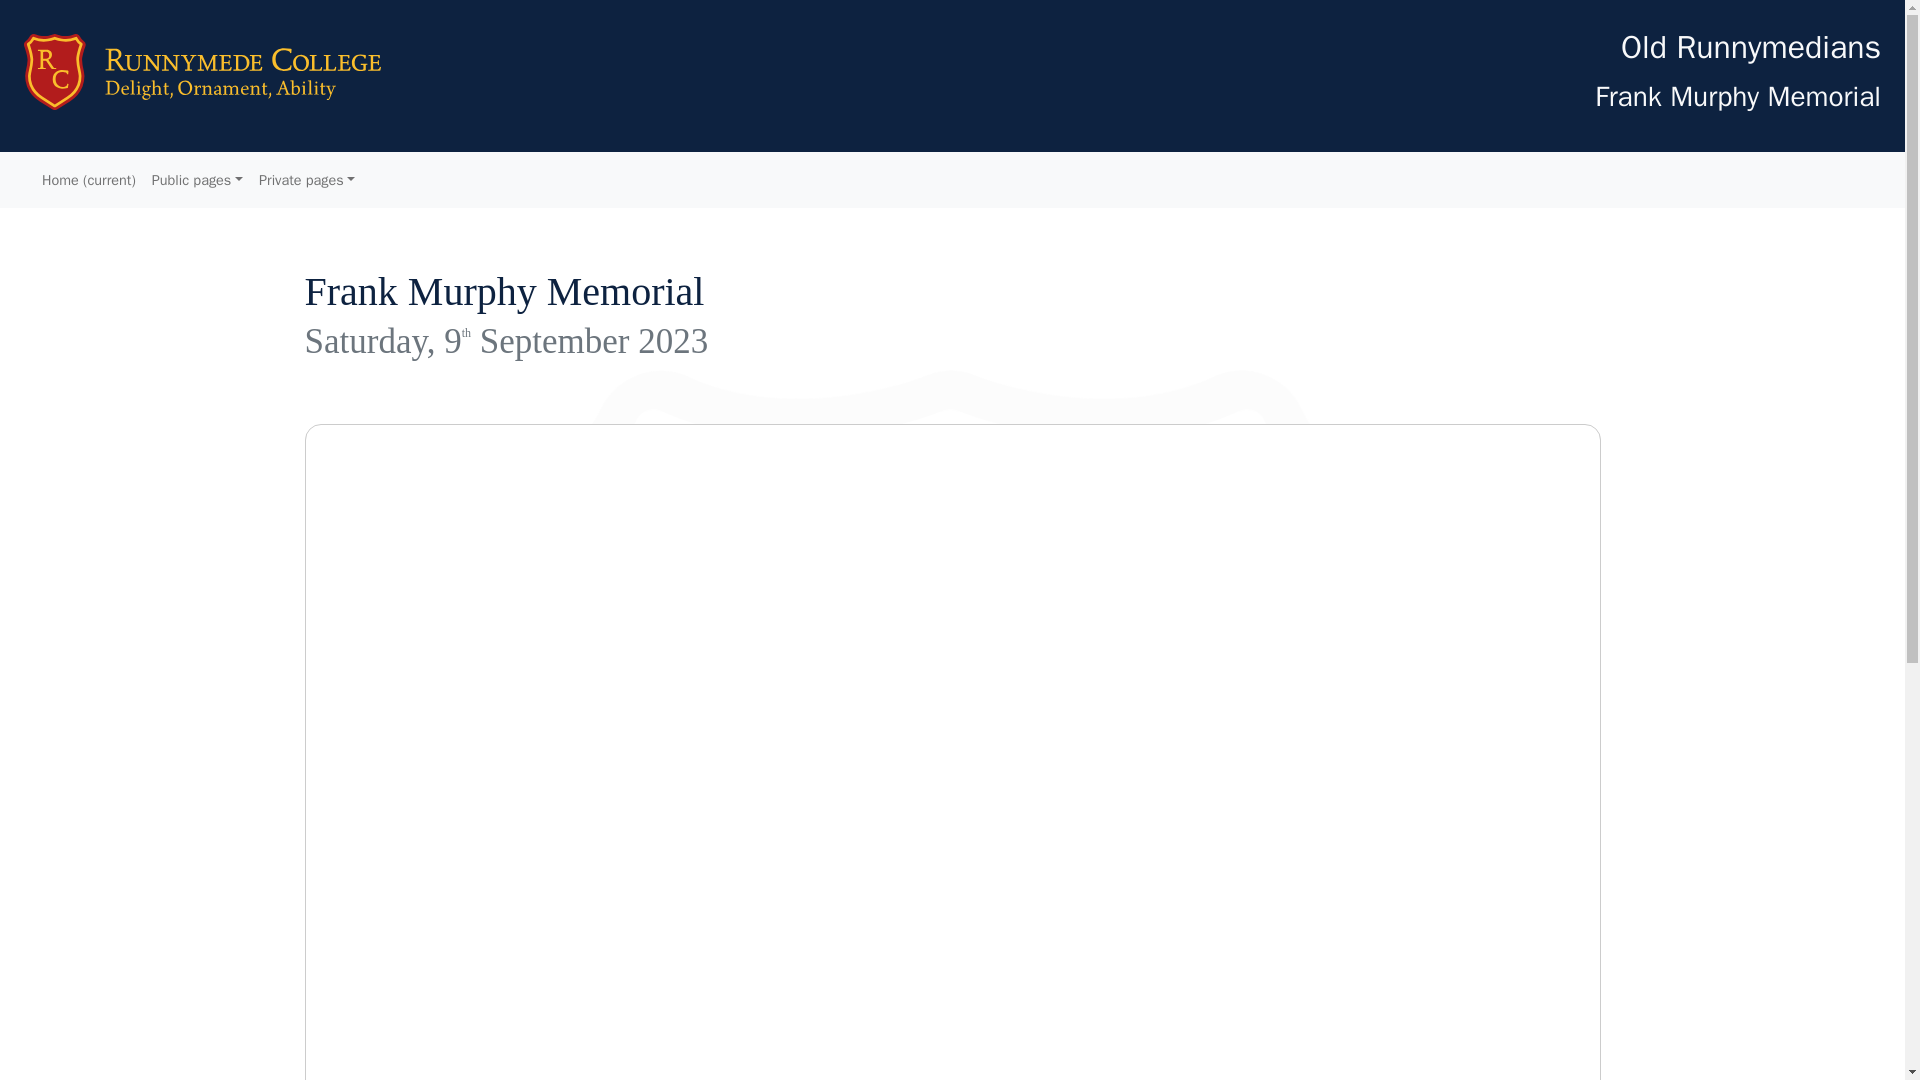 This screenshot has width=1920, height=1080. I want to click on Private pages, so click(306, 180).